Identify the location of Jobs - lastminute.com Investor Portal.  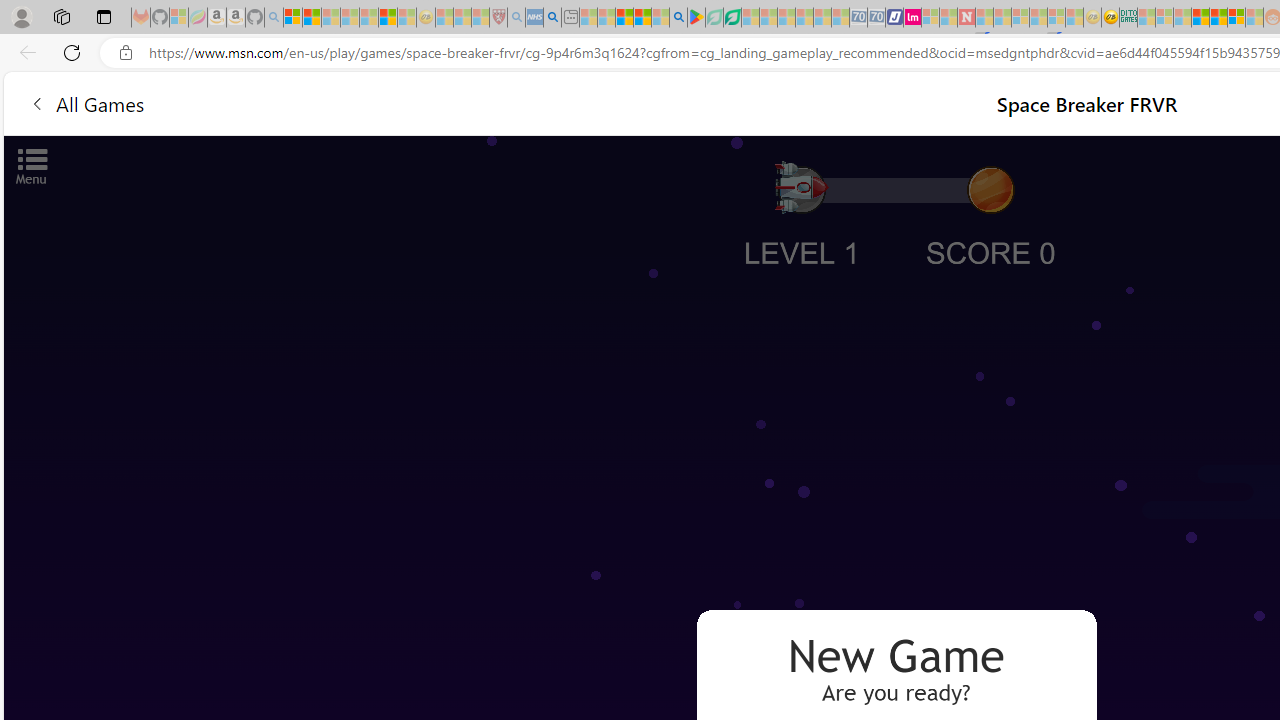
(912, 18).